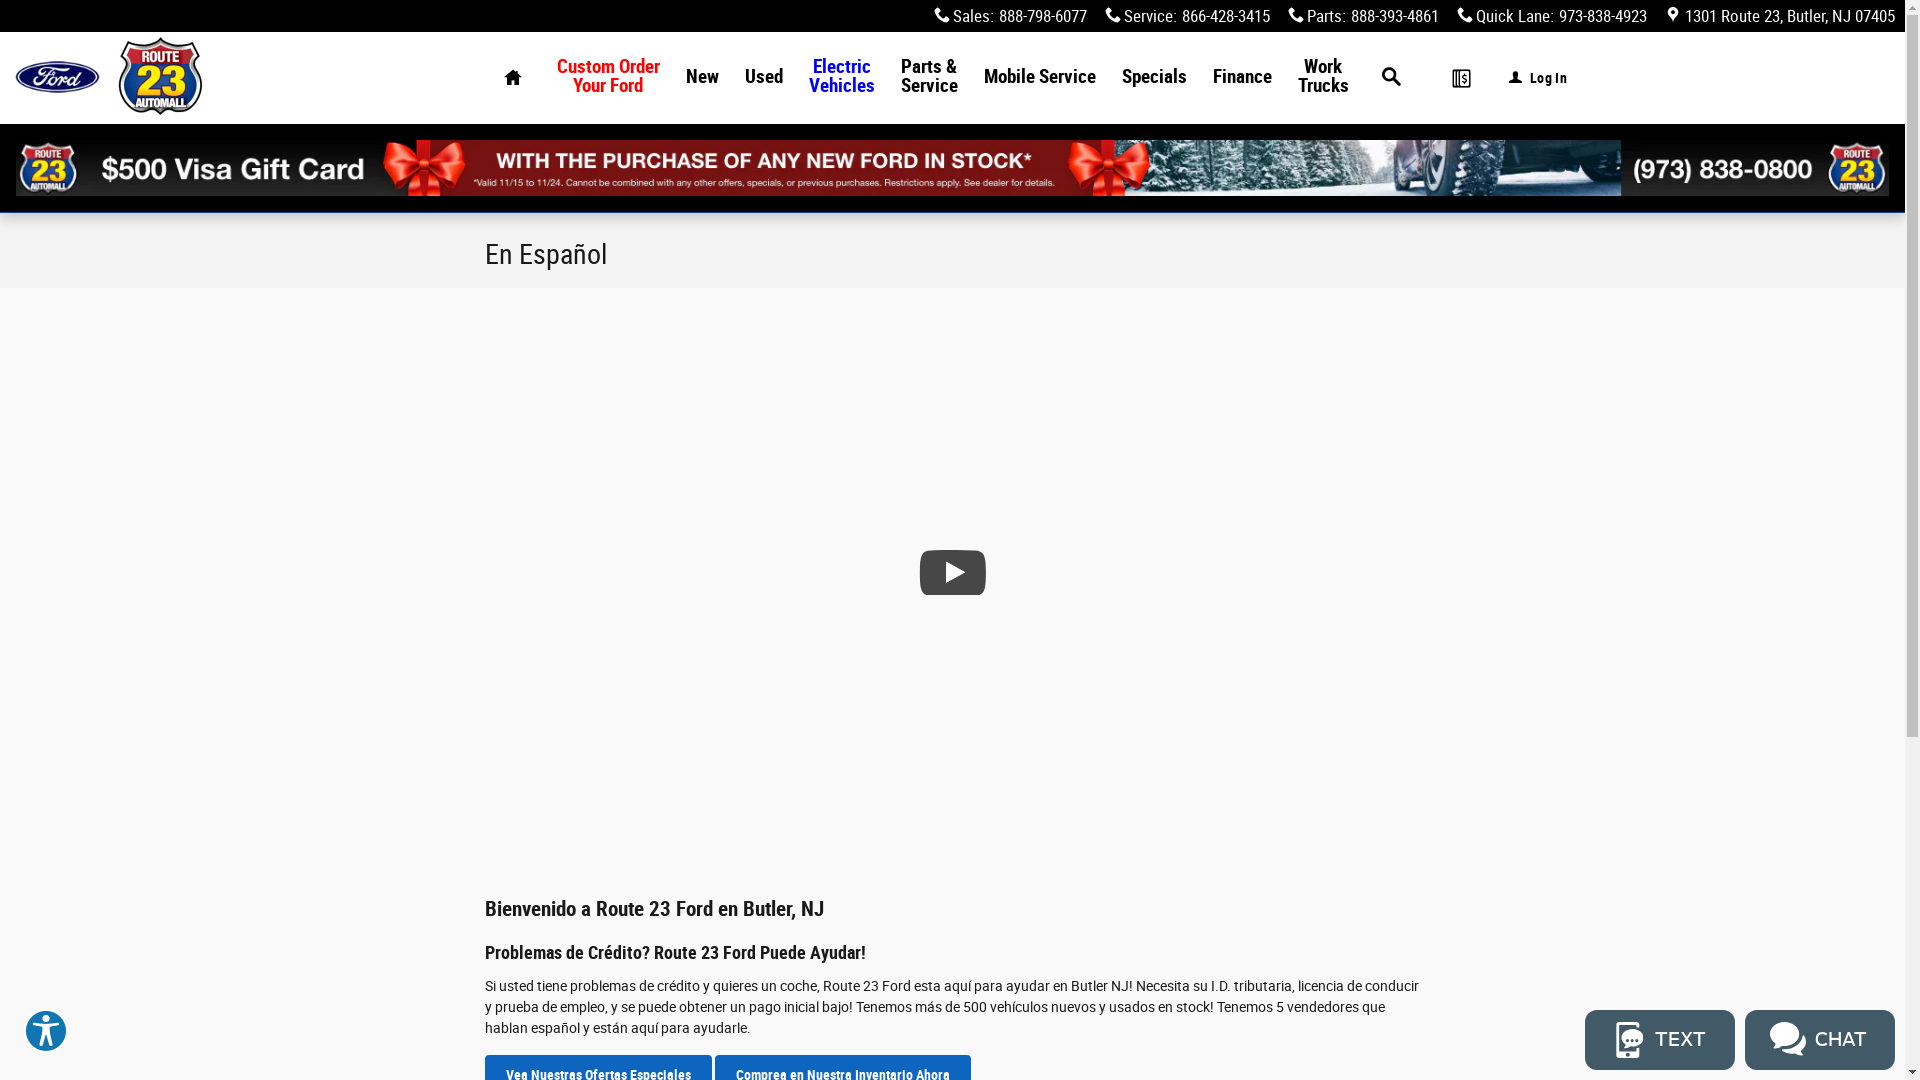 The image size is (1920, 1080). I want to click on Mobile Service, so click(1039, 77).